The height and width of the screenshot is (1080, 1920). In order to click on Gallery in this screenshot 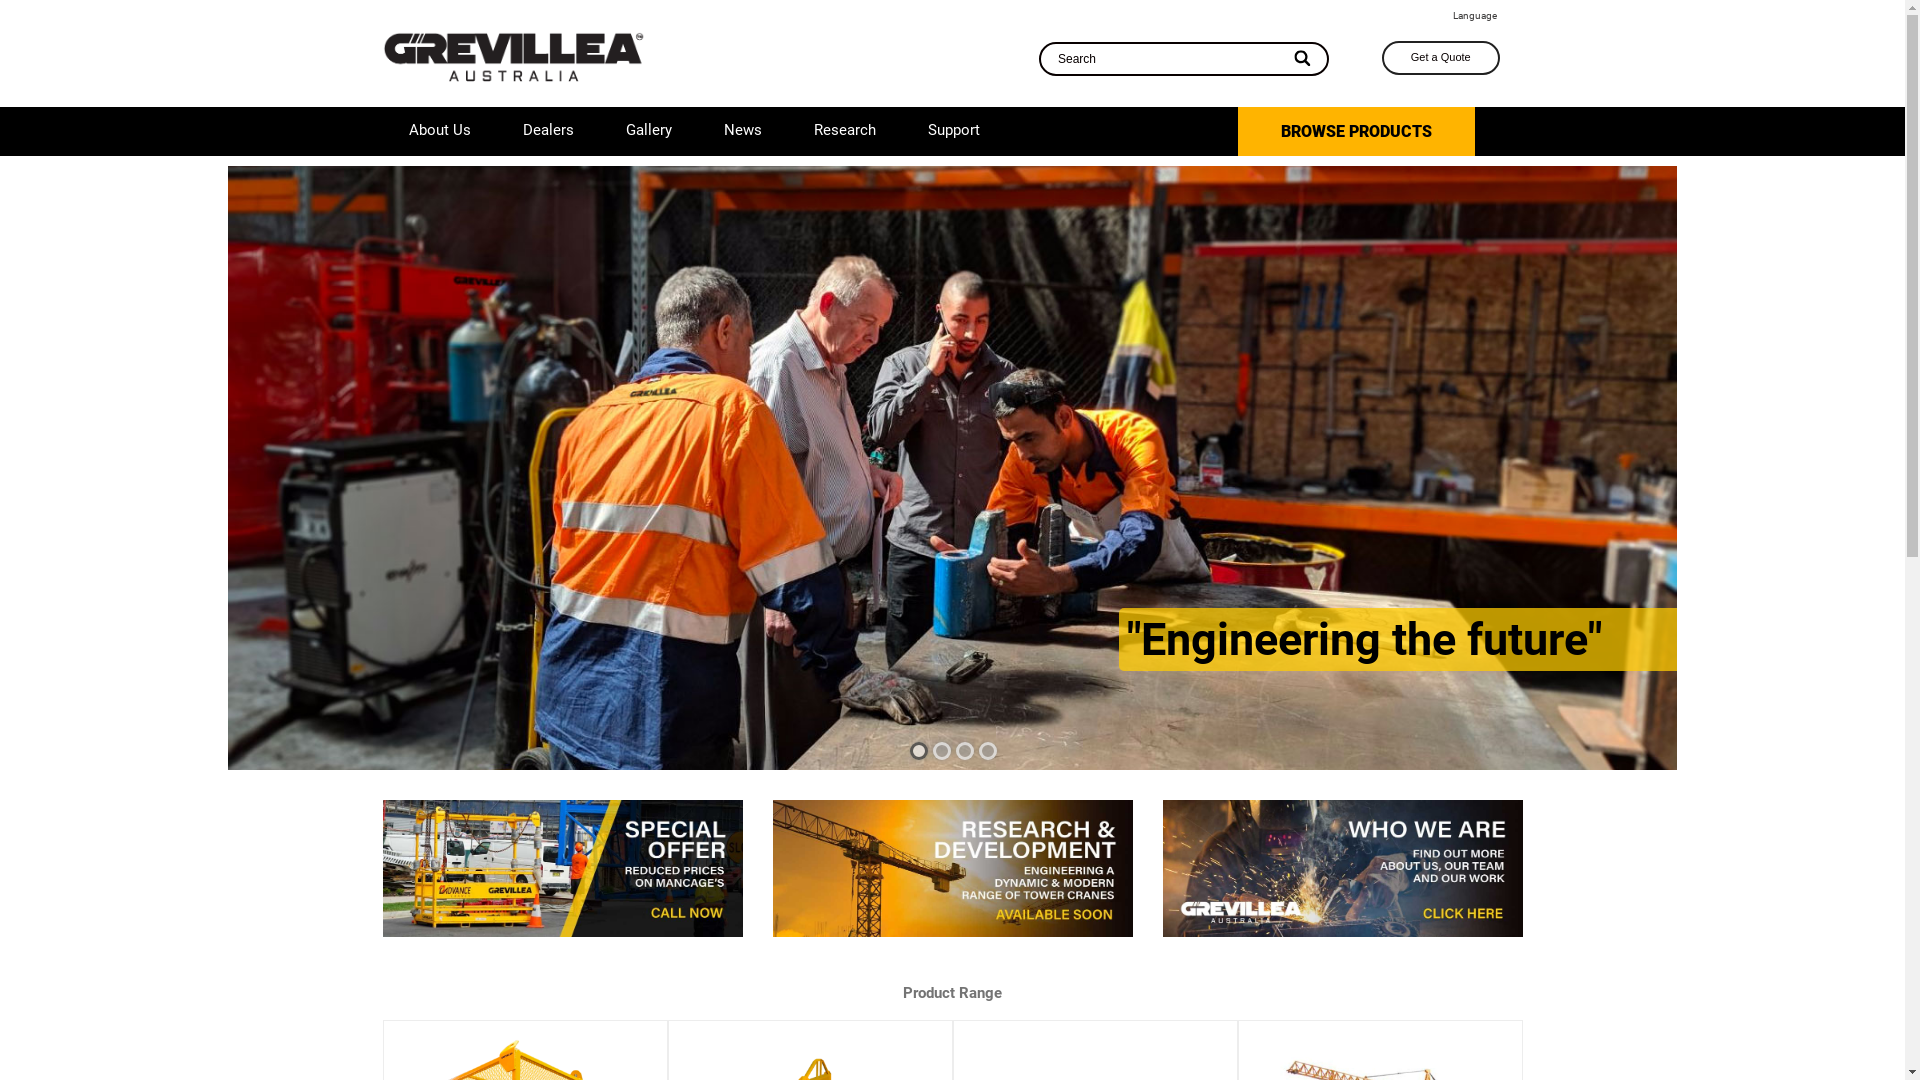, I will do `click(649, 130)`.